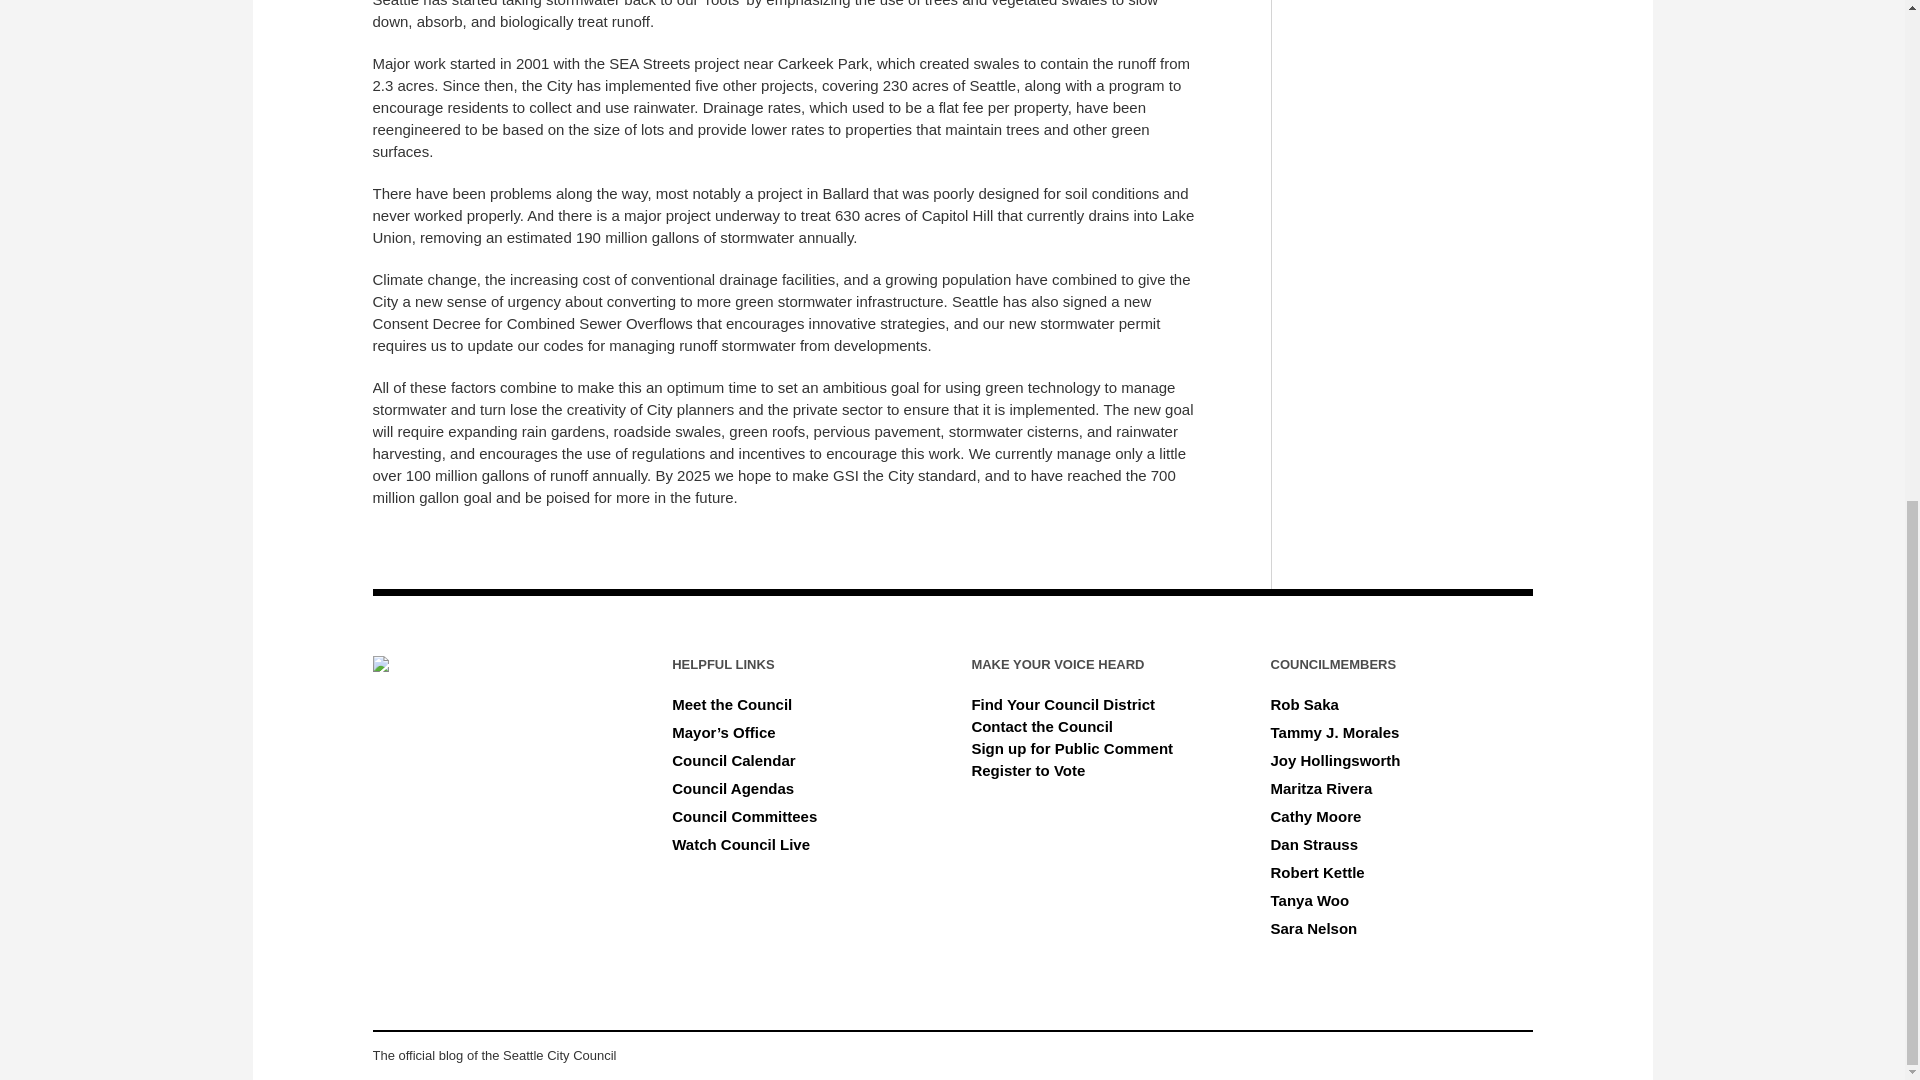 The image size is (1920, 1080). I want to click on Cathy Moore, so click(1316, 816).